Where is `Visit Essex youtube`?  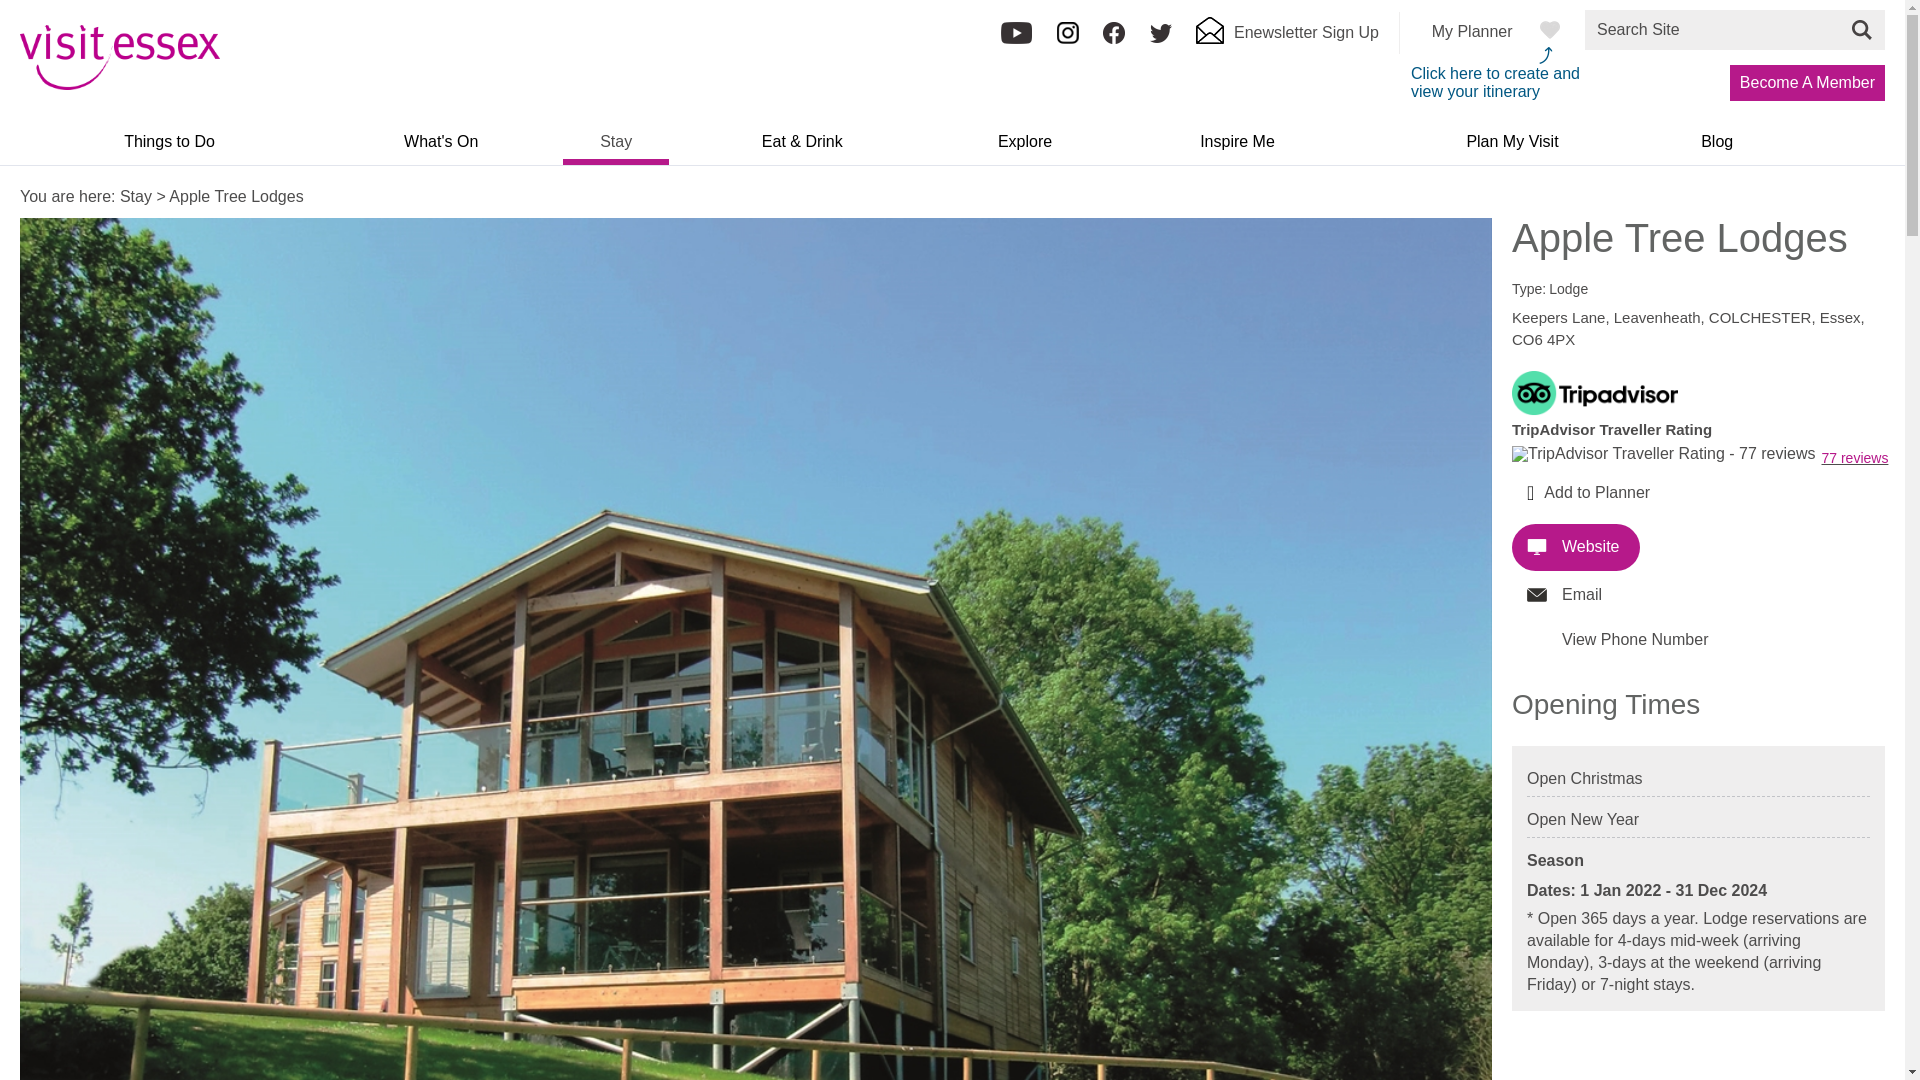 Visit Essex youtube is located at coordinates (1016, 40).